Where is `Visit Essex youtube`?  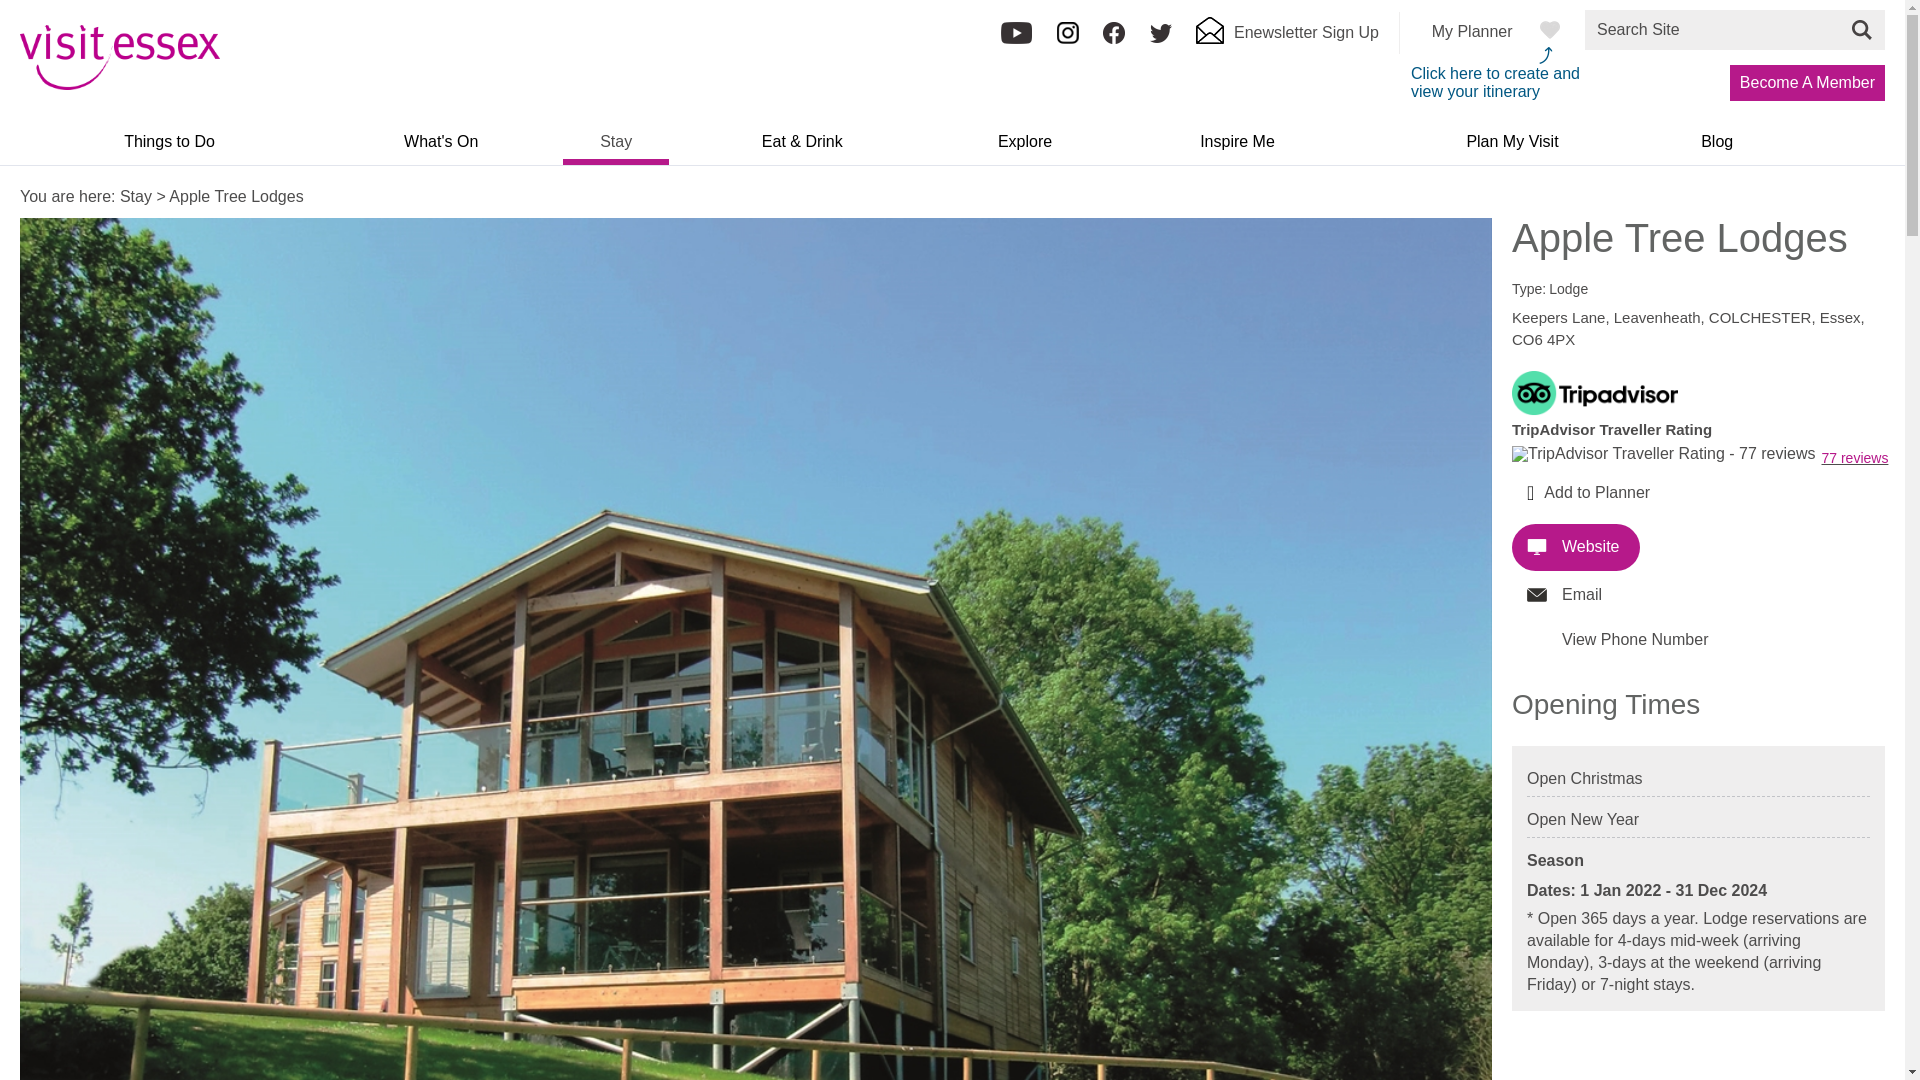 Visit Essex youtube is located at coordinates (1016, 40).